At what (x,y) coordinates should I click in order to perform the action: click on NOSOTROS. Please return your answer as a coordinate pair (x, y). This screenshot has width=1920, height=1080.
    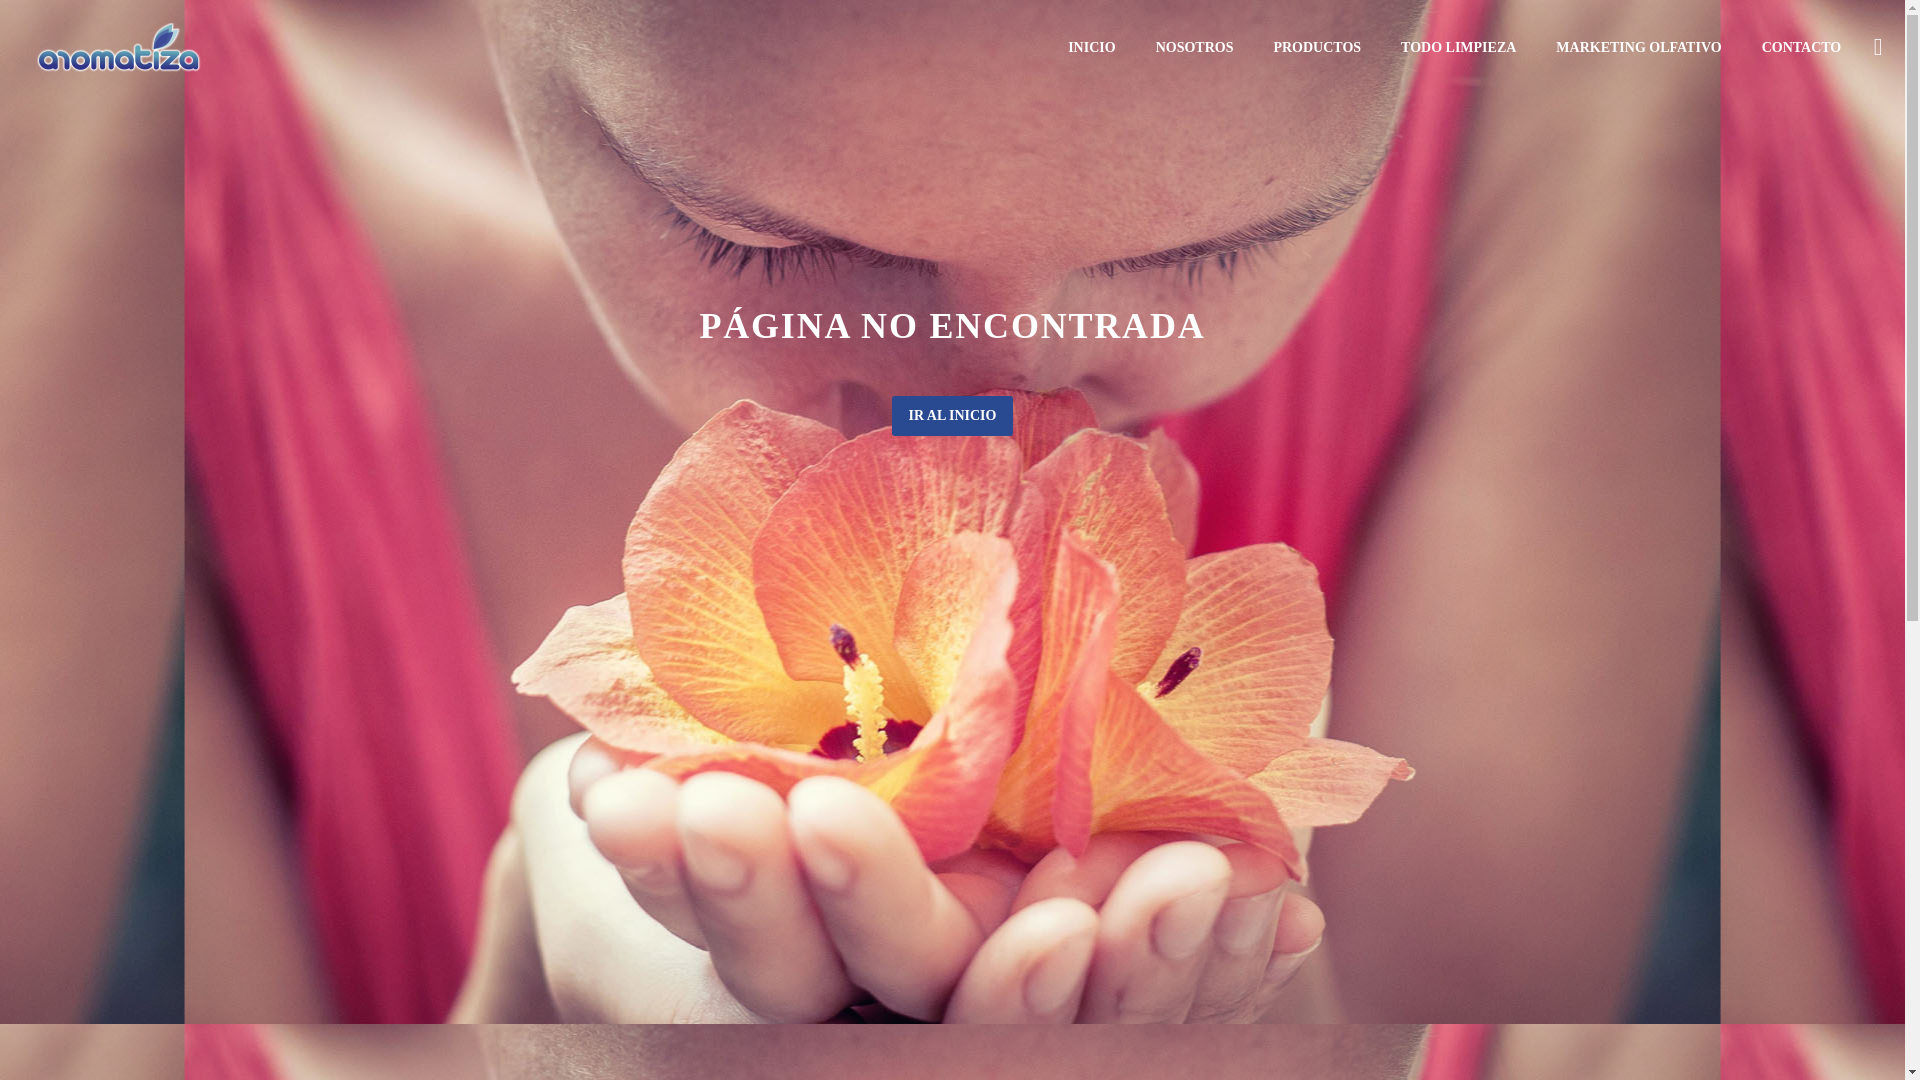
    Looking at the image, I should click on (1194, 48).